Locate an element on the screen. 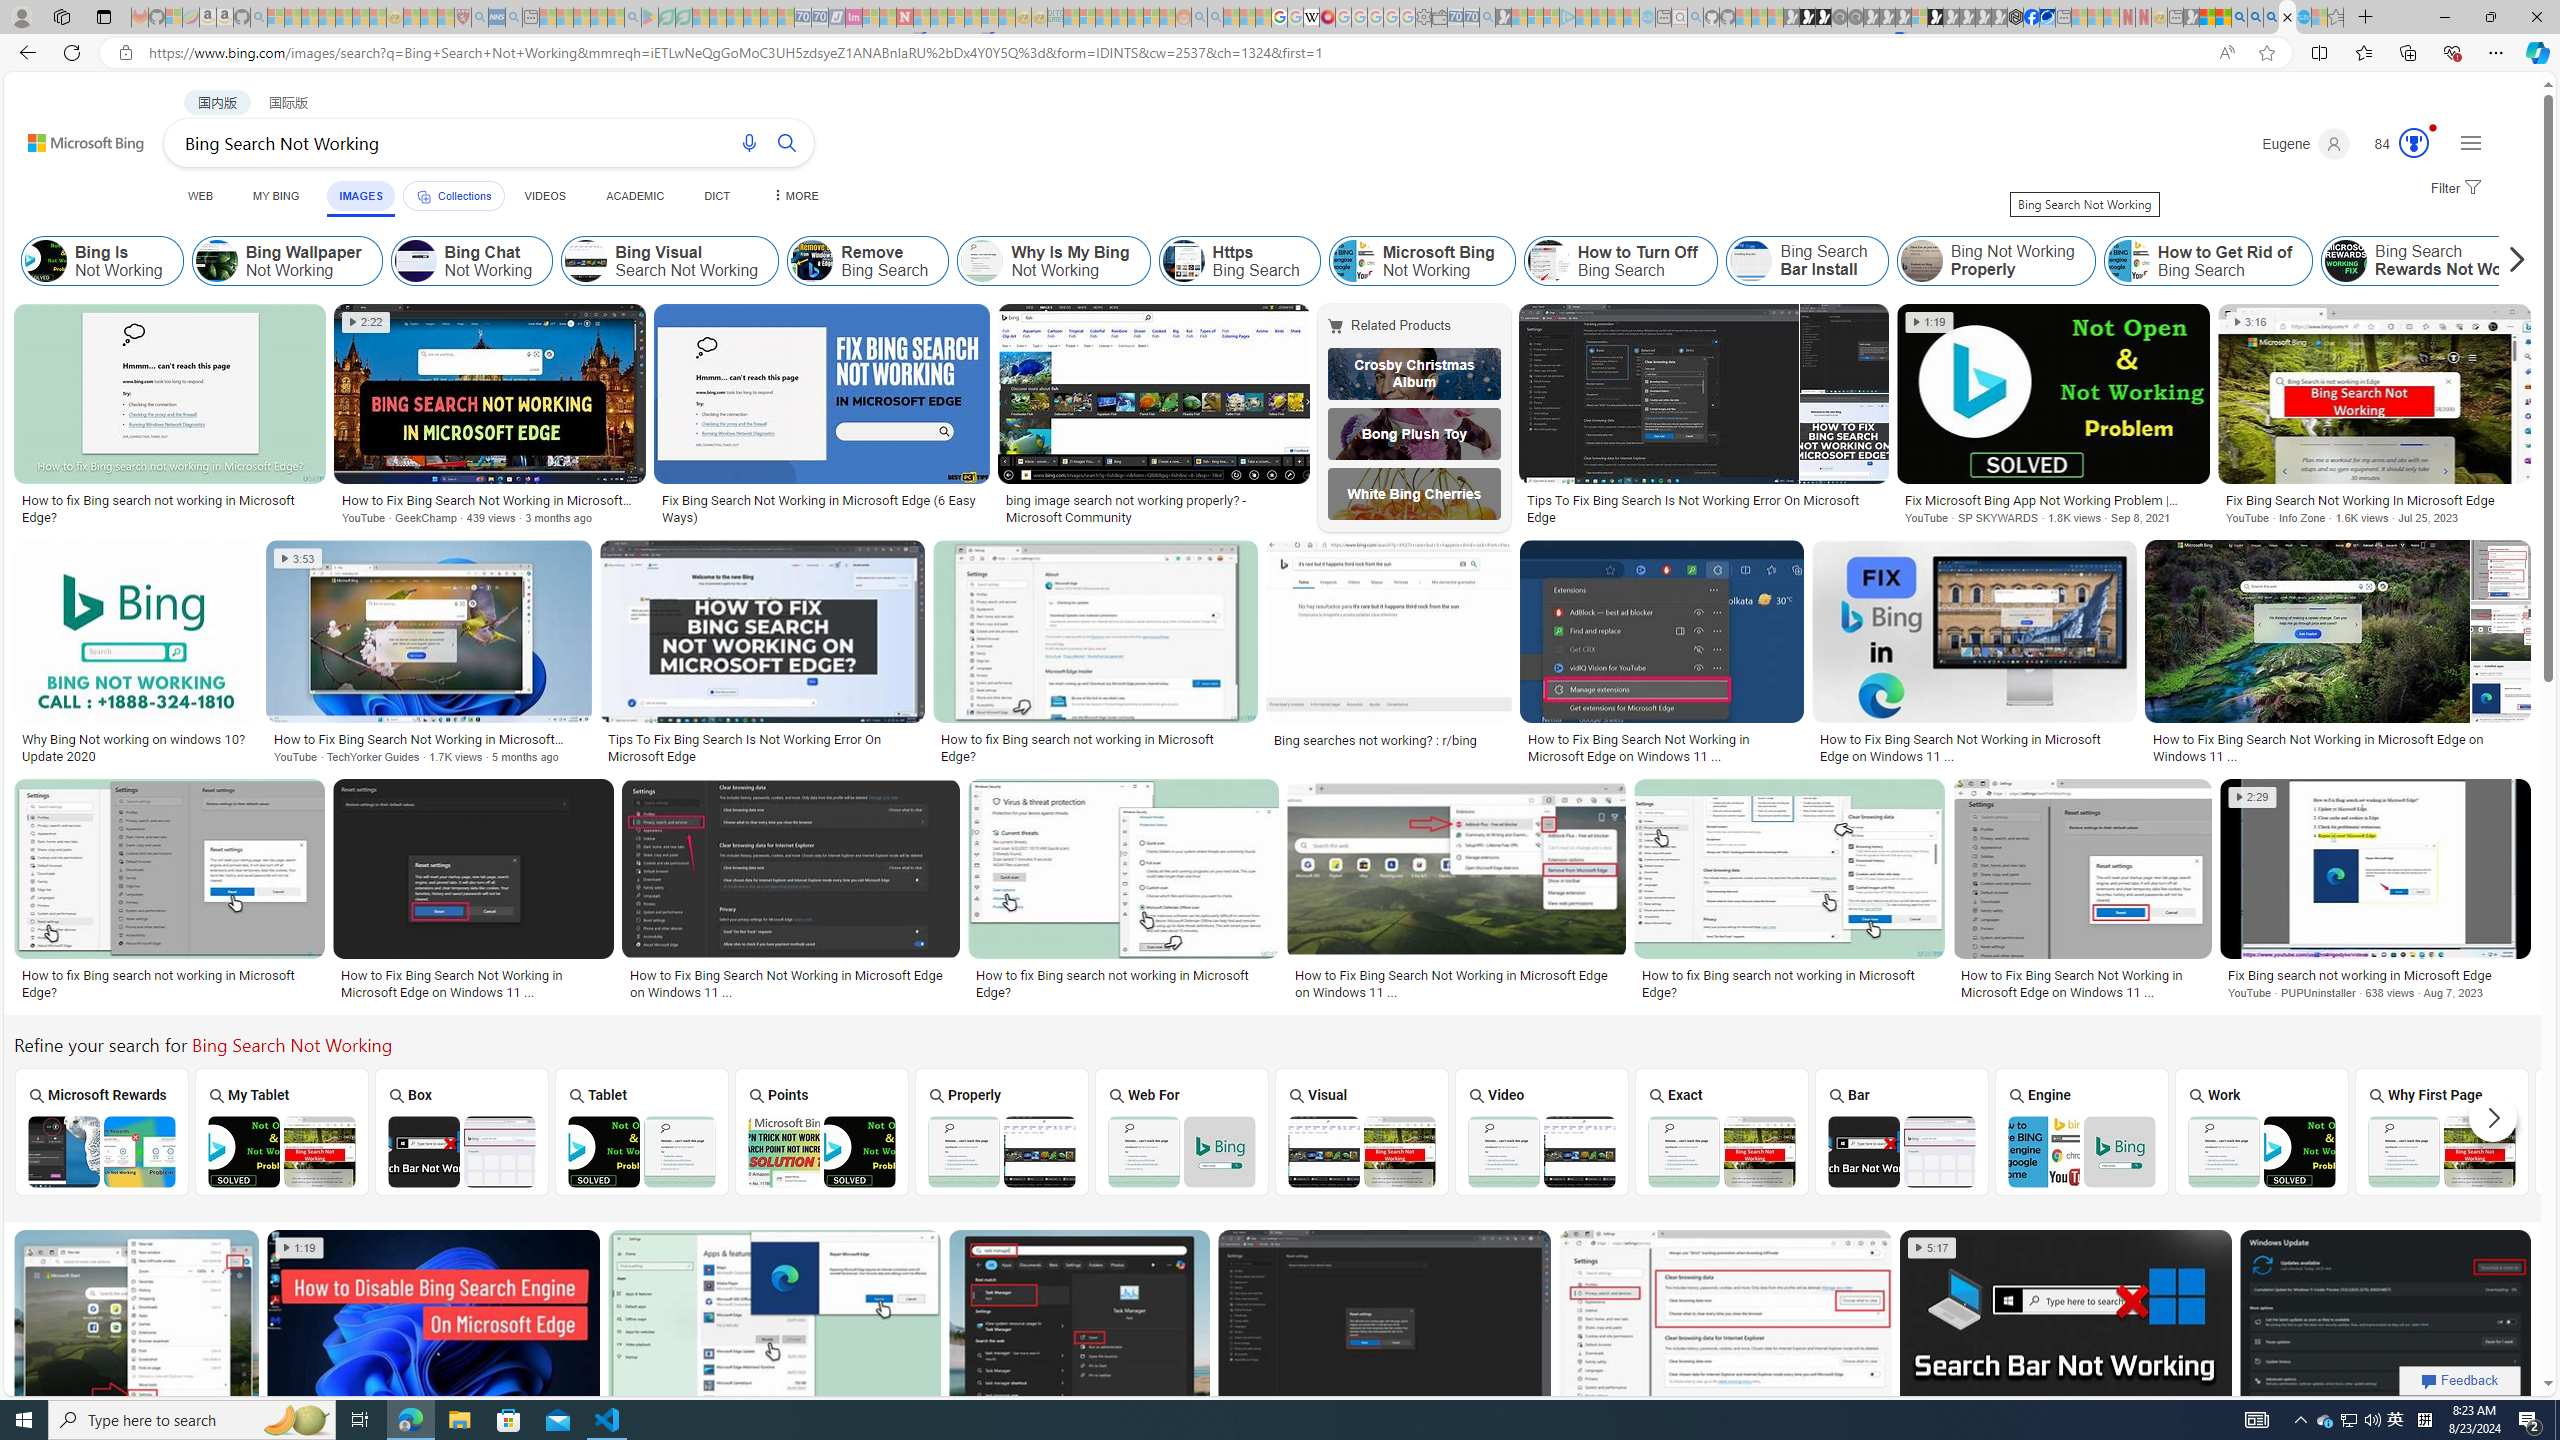 The width and height of the screenshot is (2560, 1440). Why First Page is located at coordinates (2442, 1130).